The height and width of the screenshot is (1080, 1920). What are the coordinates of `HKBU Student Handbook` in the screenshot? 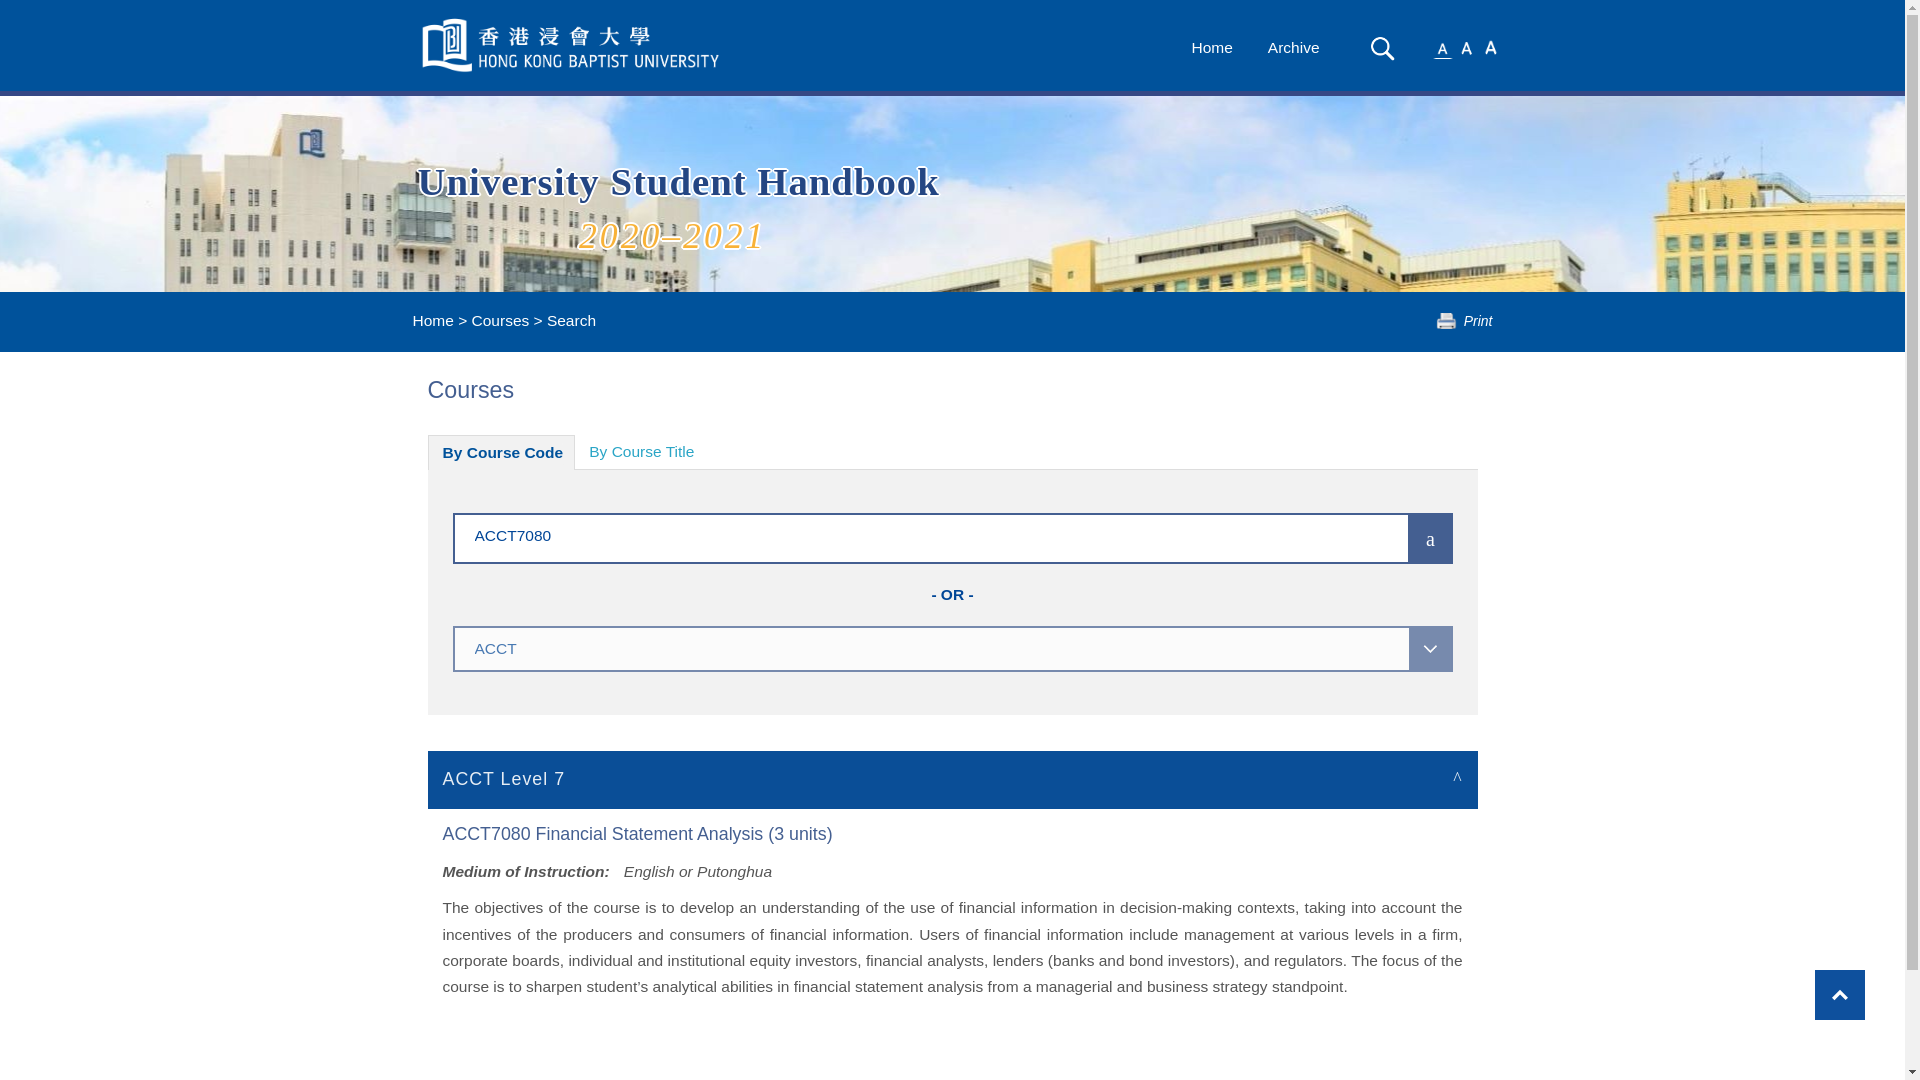 It's located at (572, 45).